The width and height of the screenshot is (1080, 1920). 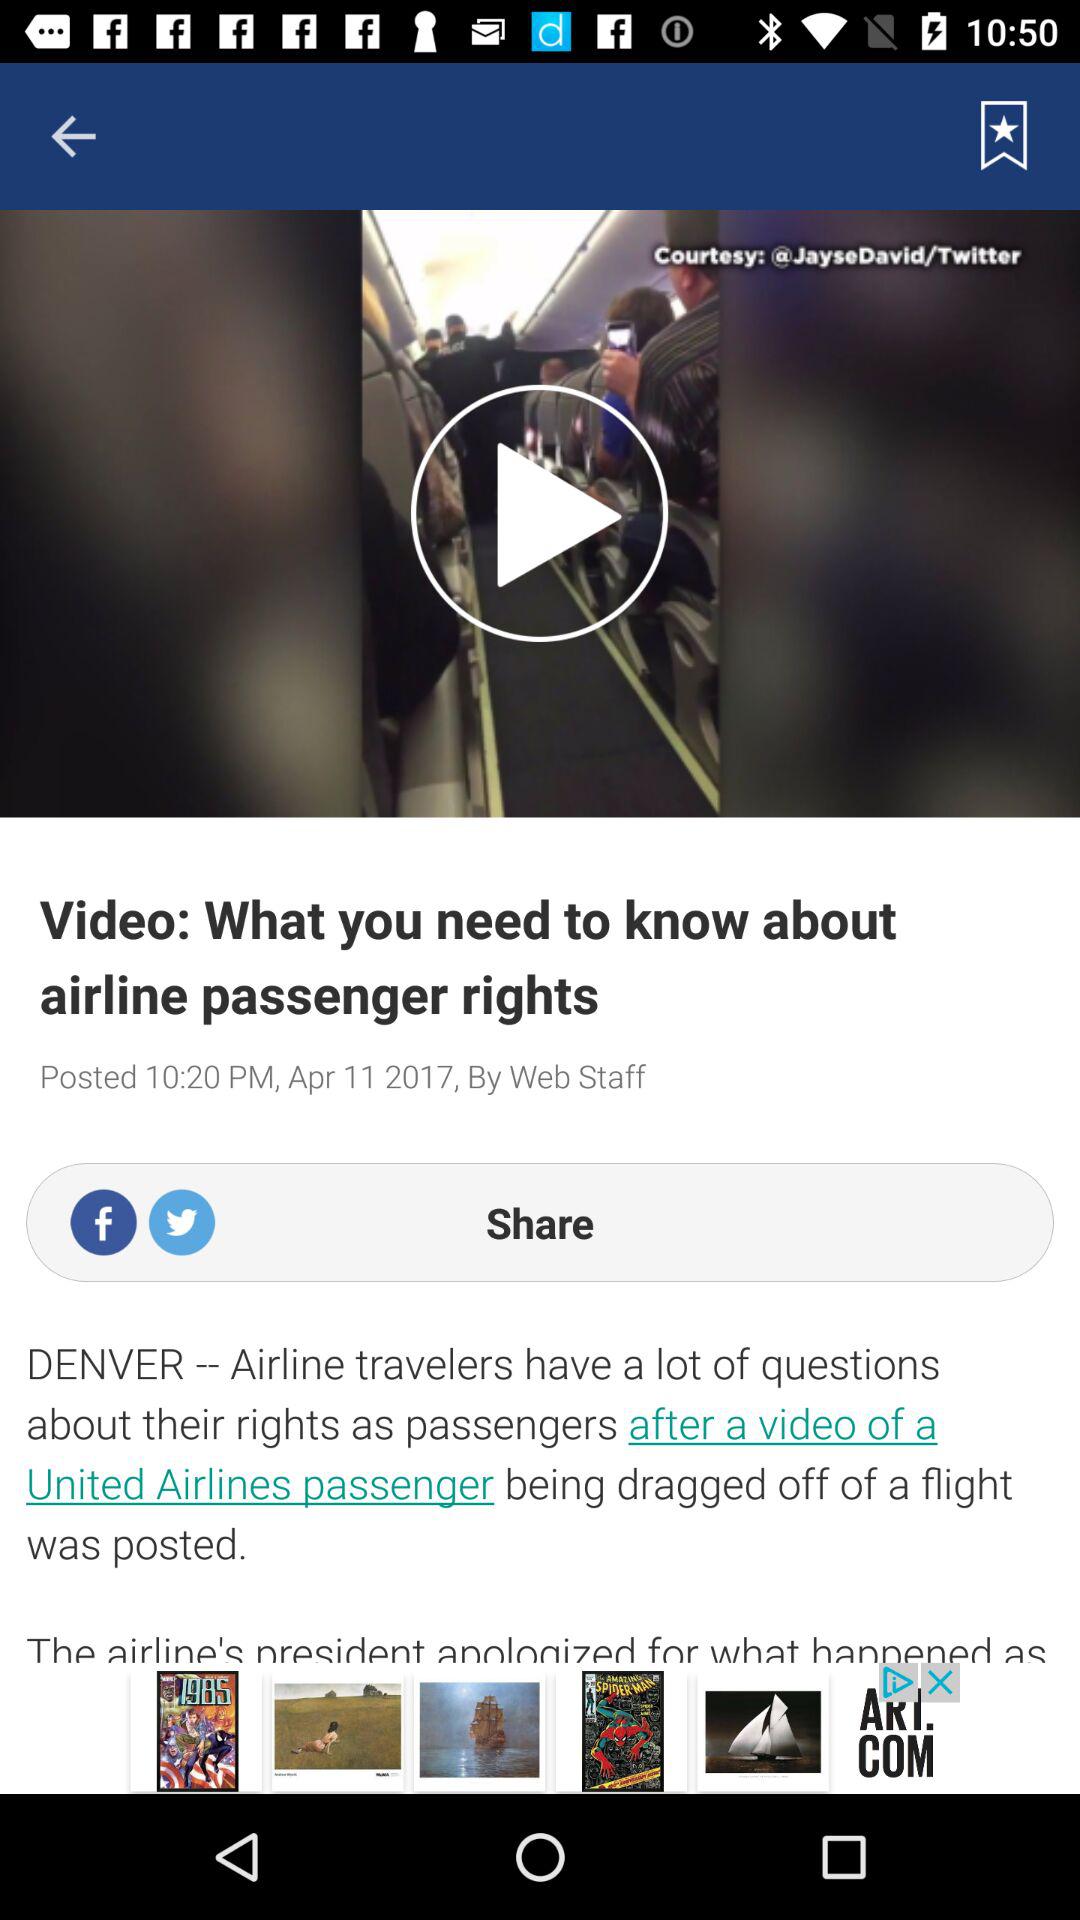 What do you see at coordinates (540, 1728) in the screenshot?
I see `advertisement sponsored` at bounding box center [540, 1728].